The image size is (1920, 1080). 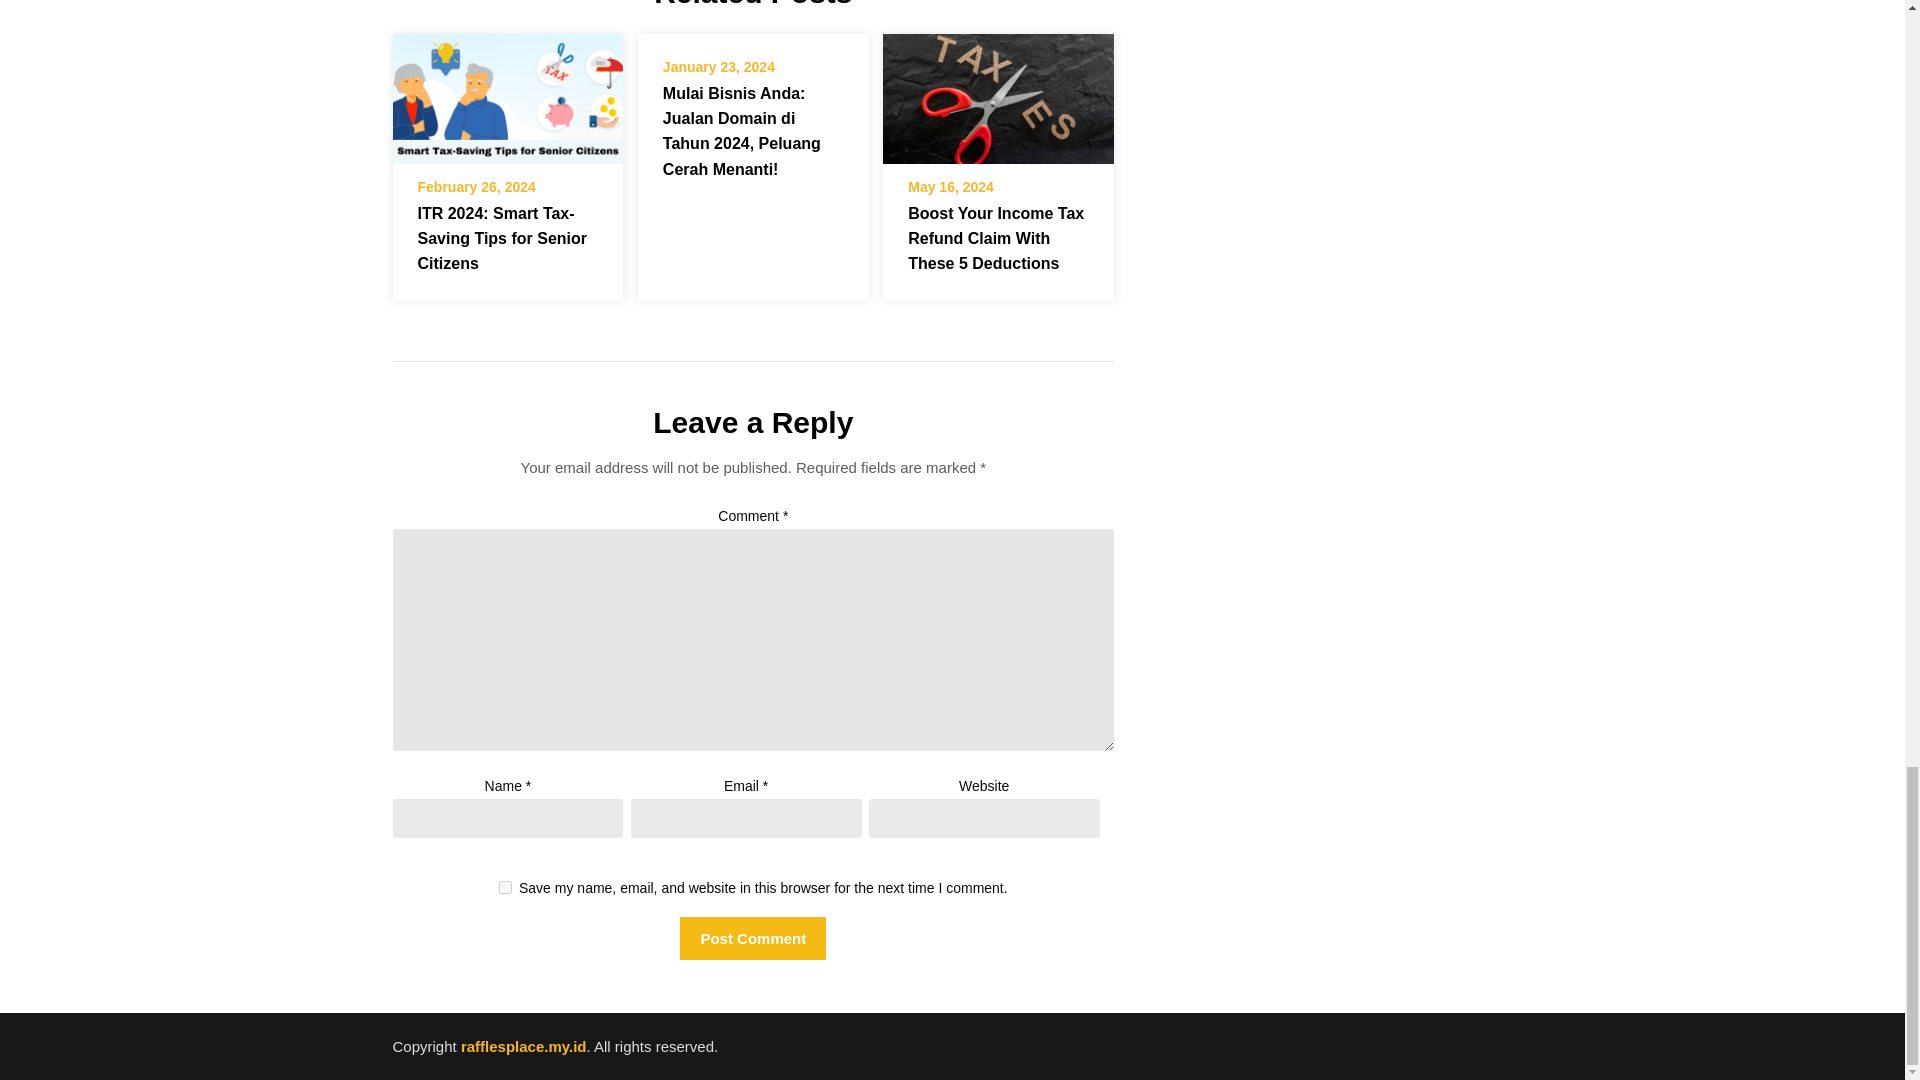 I want to click on Boost Your Income Tax Refund Claim With These 5 Deductions, so click(x=998, y=98).